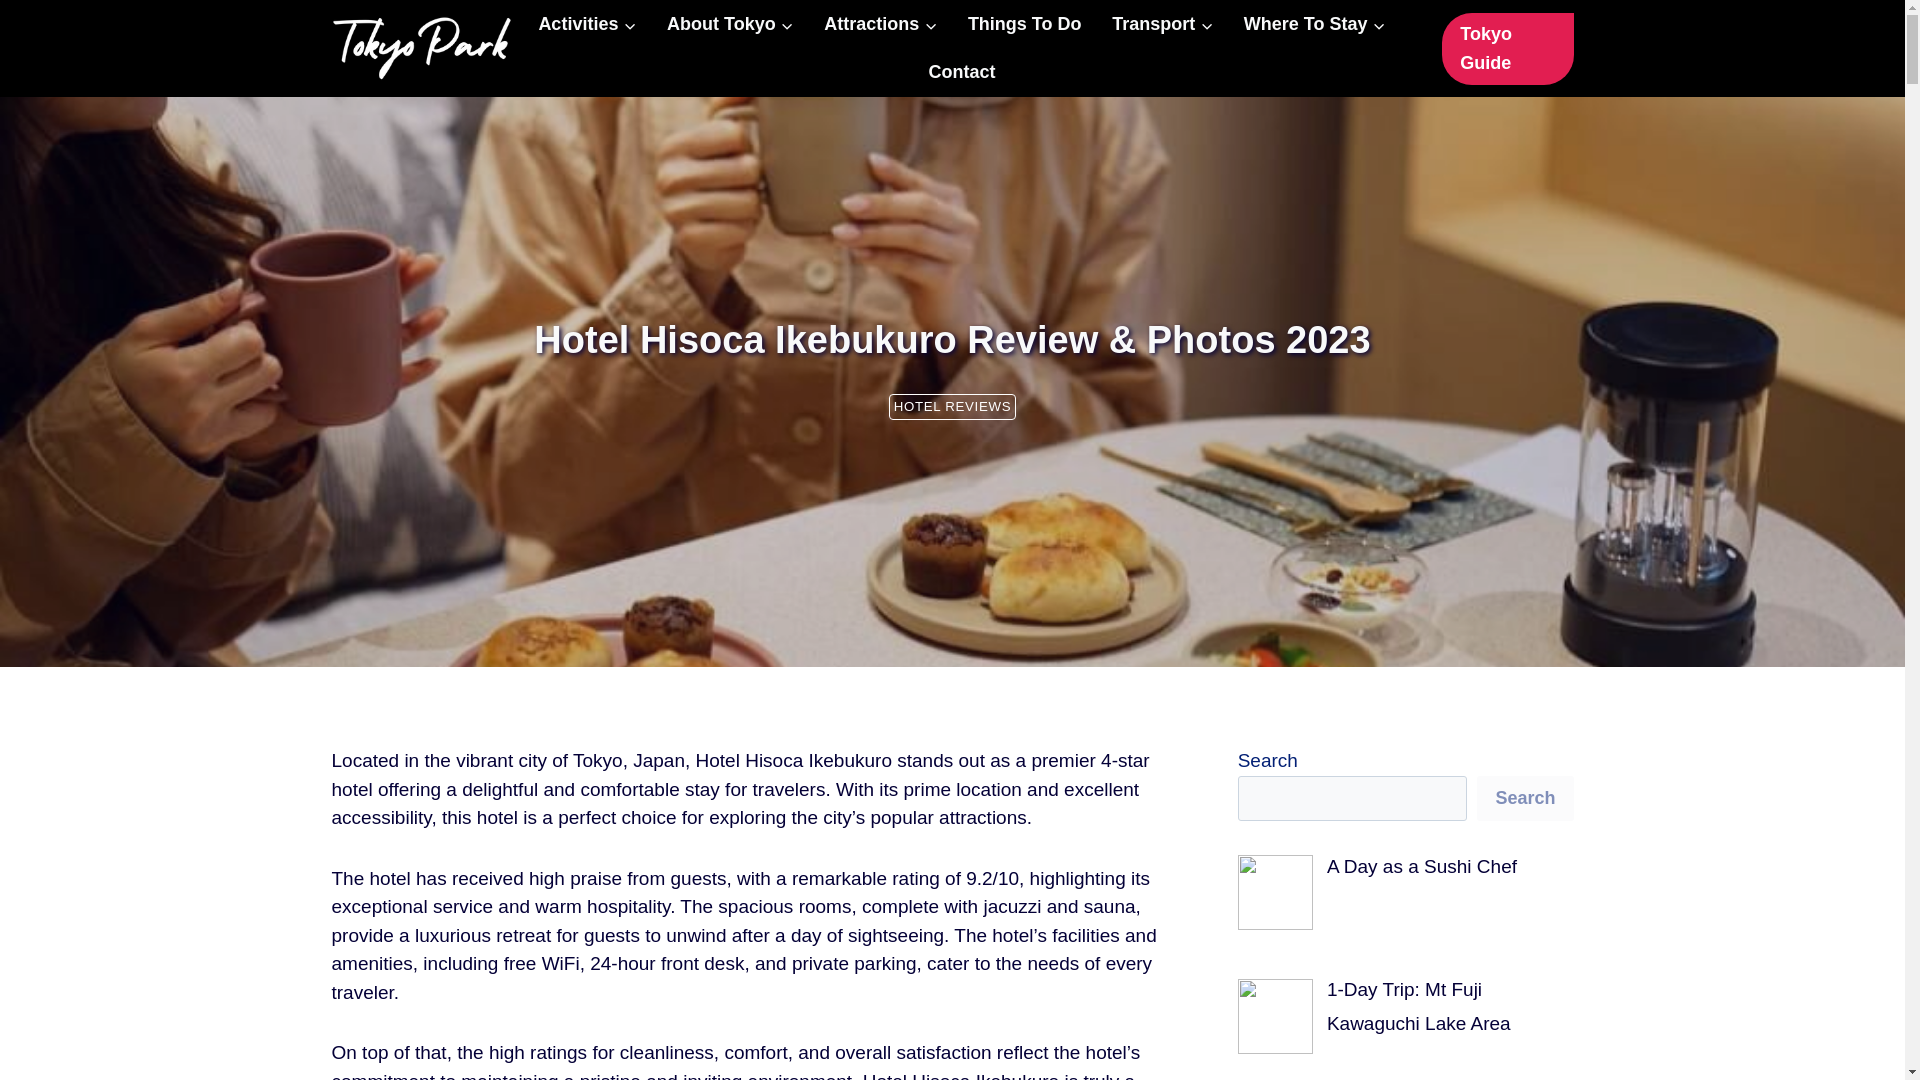 Image resolution: width=1920 pixels, height=1080 pixels. I want to click on Things To Do, so click(1024, 24).